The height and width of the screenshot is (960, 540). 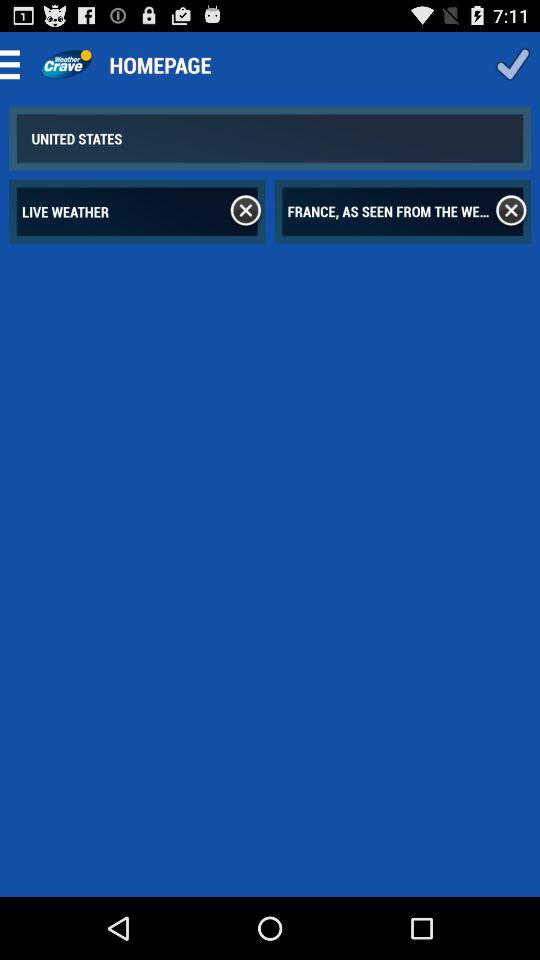 What do you see at coordinates (16, 64) in the screenshot?
I see `toggle menu` at bounding box center [16, 64].